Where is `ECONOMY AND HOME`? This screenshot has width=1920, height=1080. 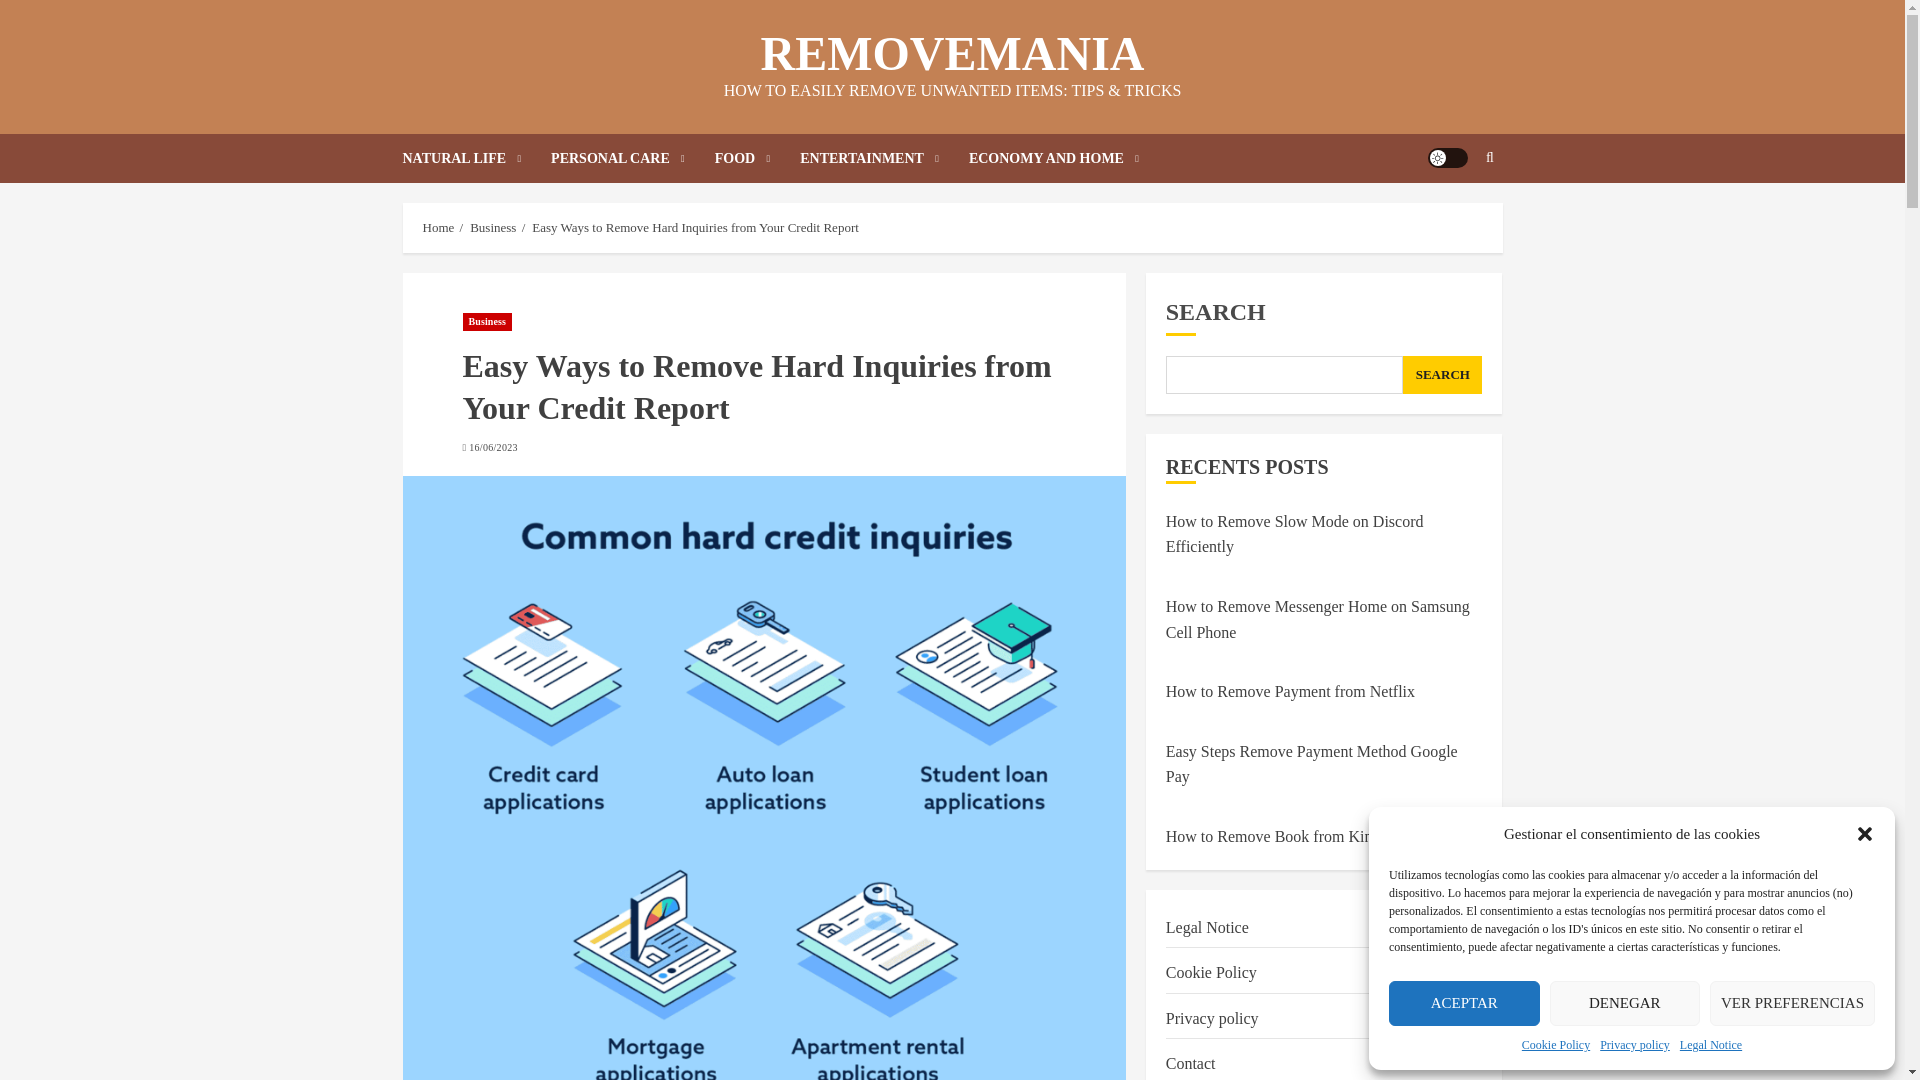 ECONOMY AND HOME is located at coordinates (1054, 158).